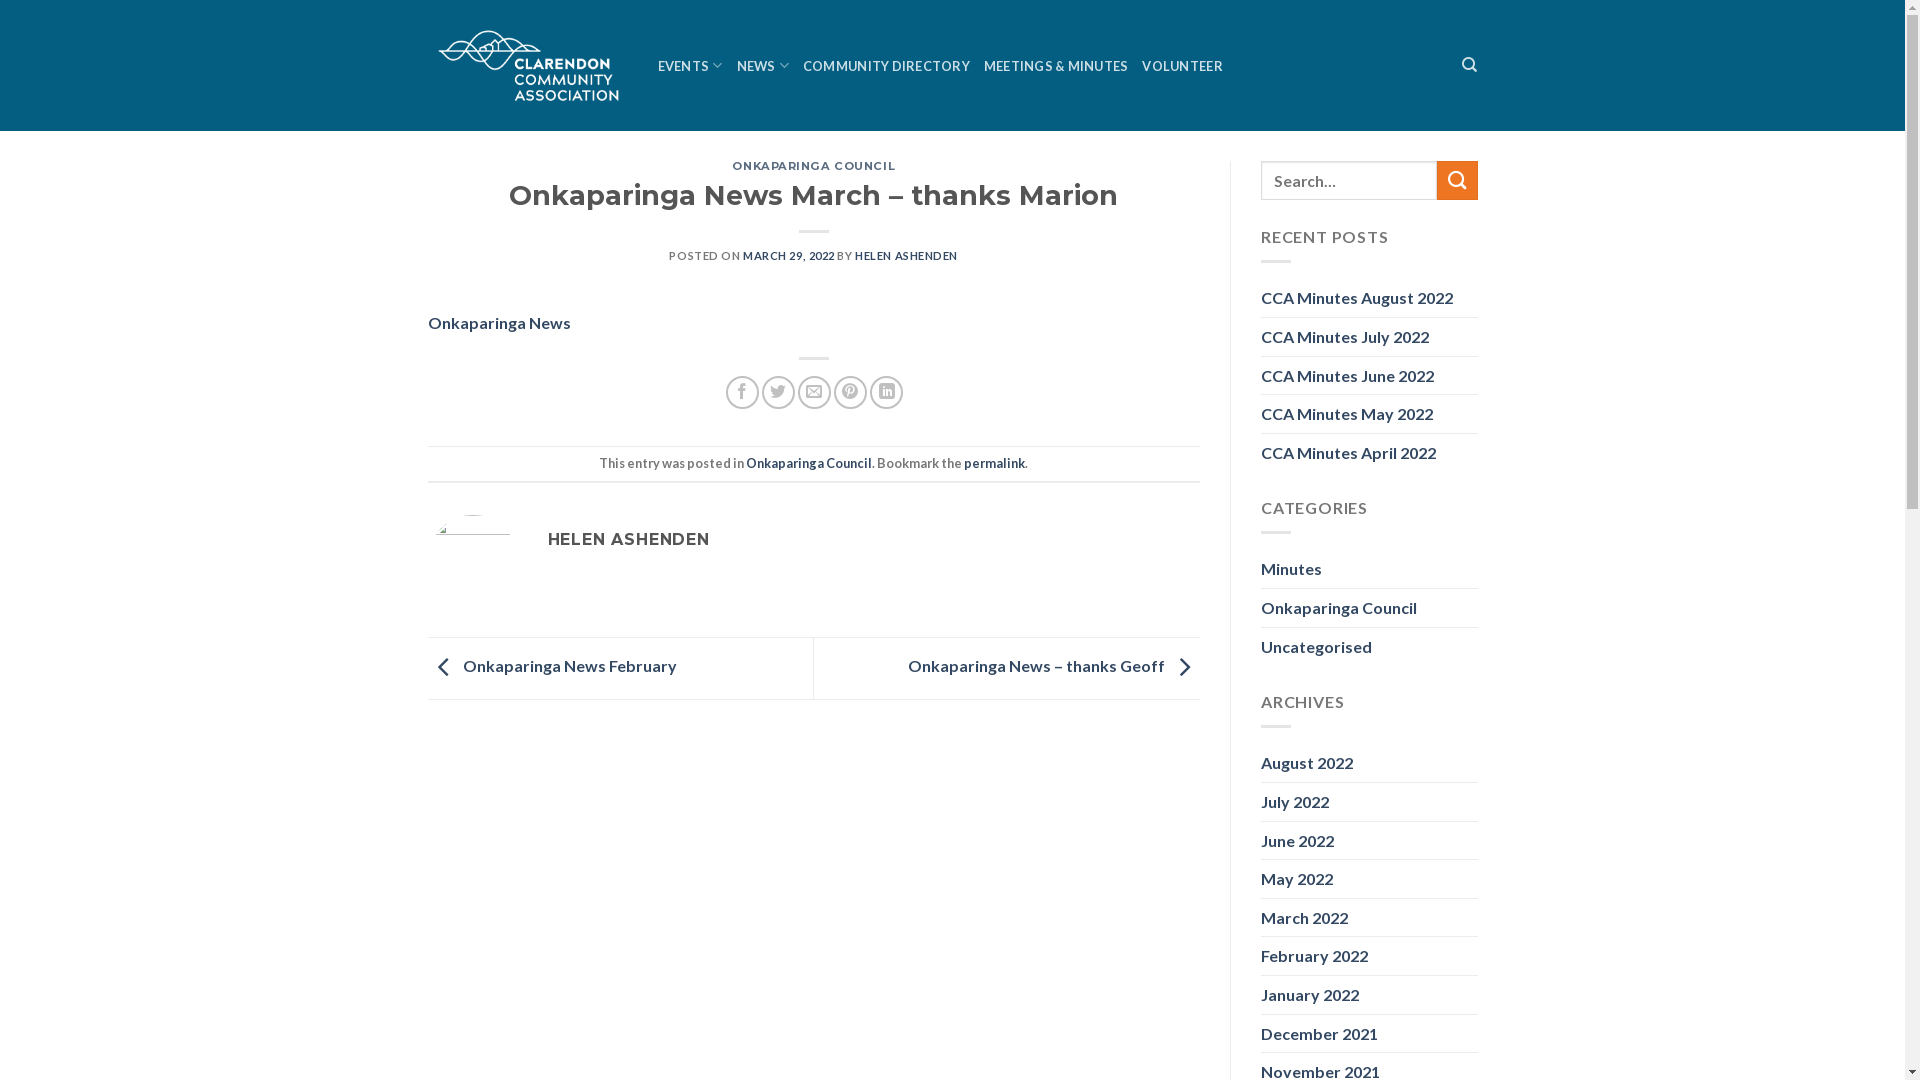 This screenshot has width=1920, height=1080. What do you see at coordinates (814, 392) in the screenshot?
I see `Email to a Friend` at bounding box center [814, 392].